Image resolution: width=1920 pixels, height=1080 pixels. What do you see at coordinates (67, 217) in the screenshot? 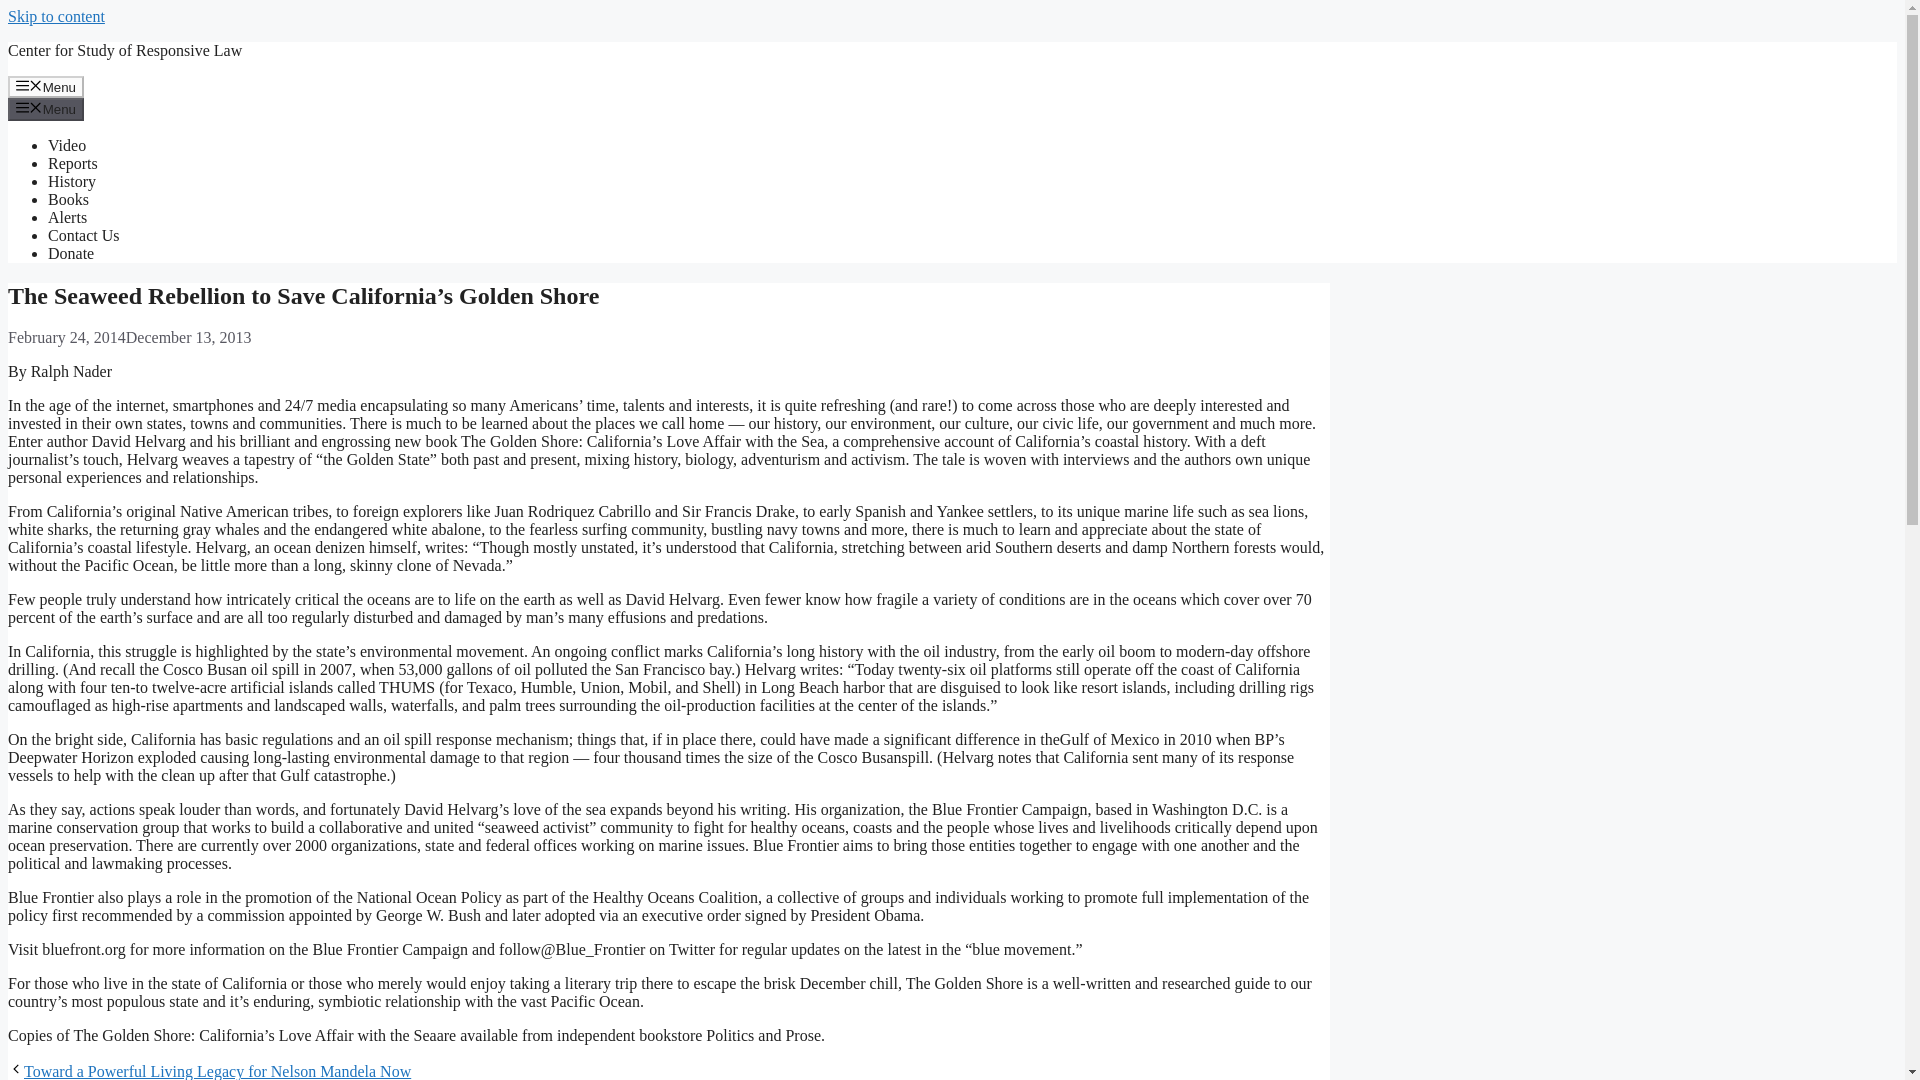
I see `Alerts` at bounding box center [67, 217].